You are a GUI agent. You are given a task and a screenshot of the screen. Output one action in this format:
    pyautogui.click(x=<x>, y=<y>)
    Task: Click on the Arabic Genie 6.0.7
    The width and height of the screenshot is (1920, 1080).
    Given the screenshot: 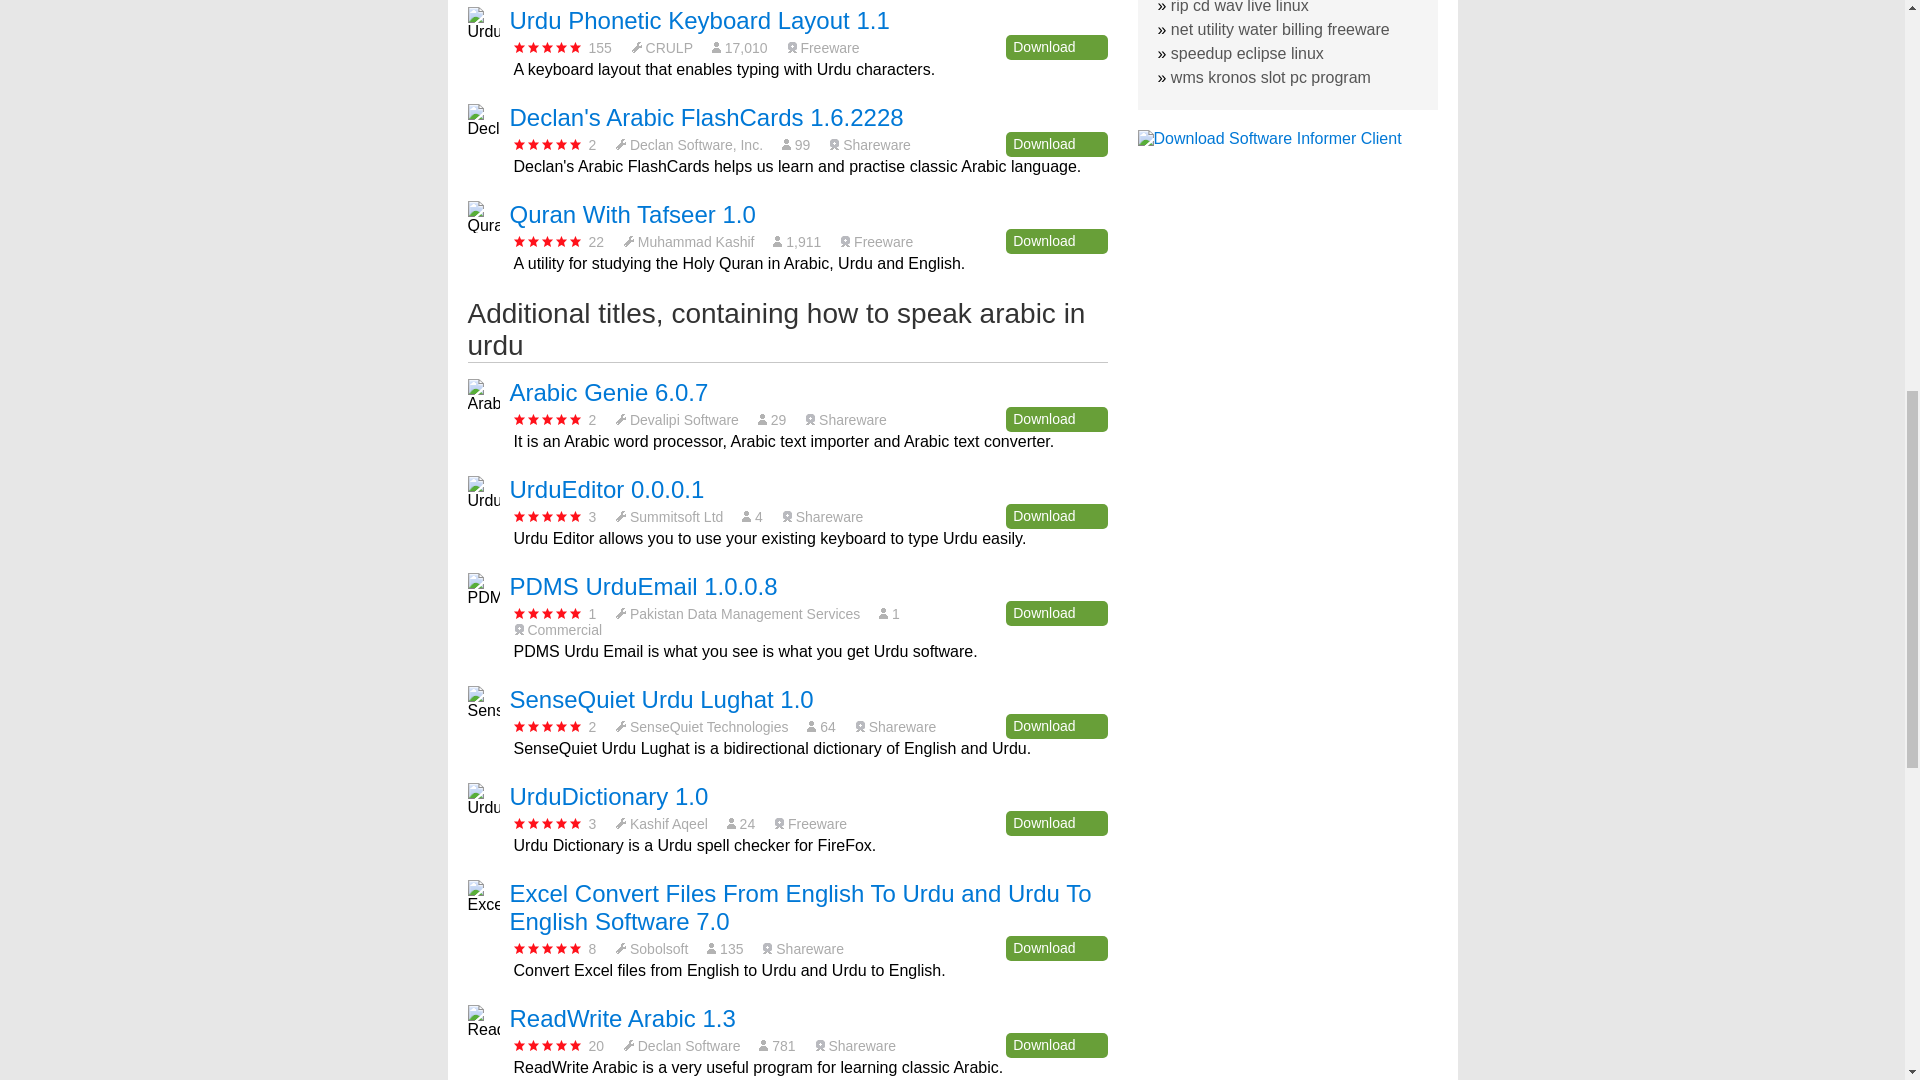 What is the action you would take?
    pyautogui.click(x=609, y=392)
    